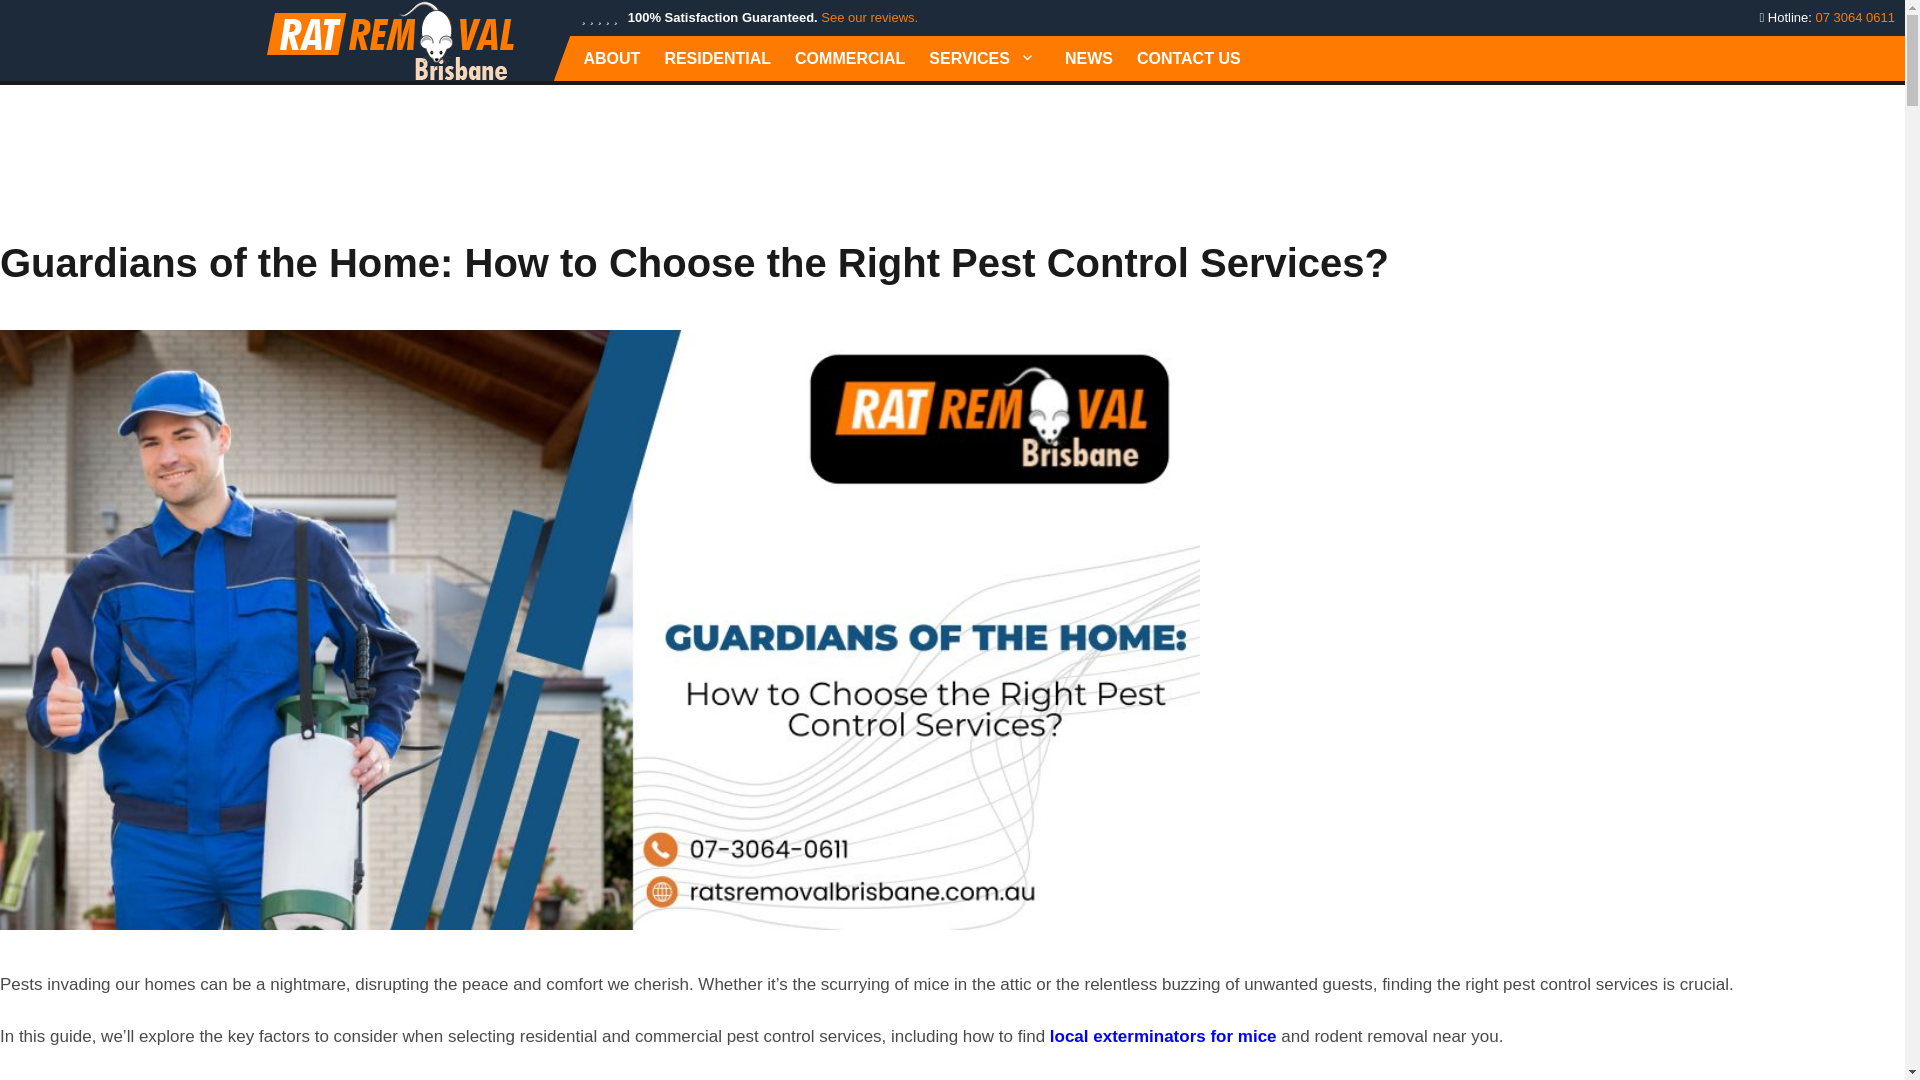  I want to click on local exterminators for mice, so click(1163, 1036).